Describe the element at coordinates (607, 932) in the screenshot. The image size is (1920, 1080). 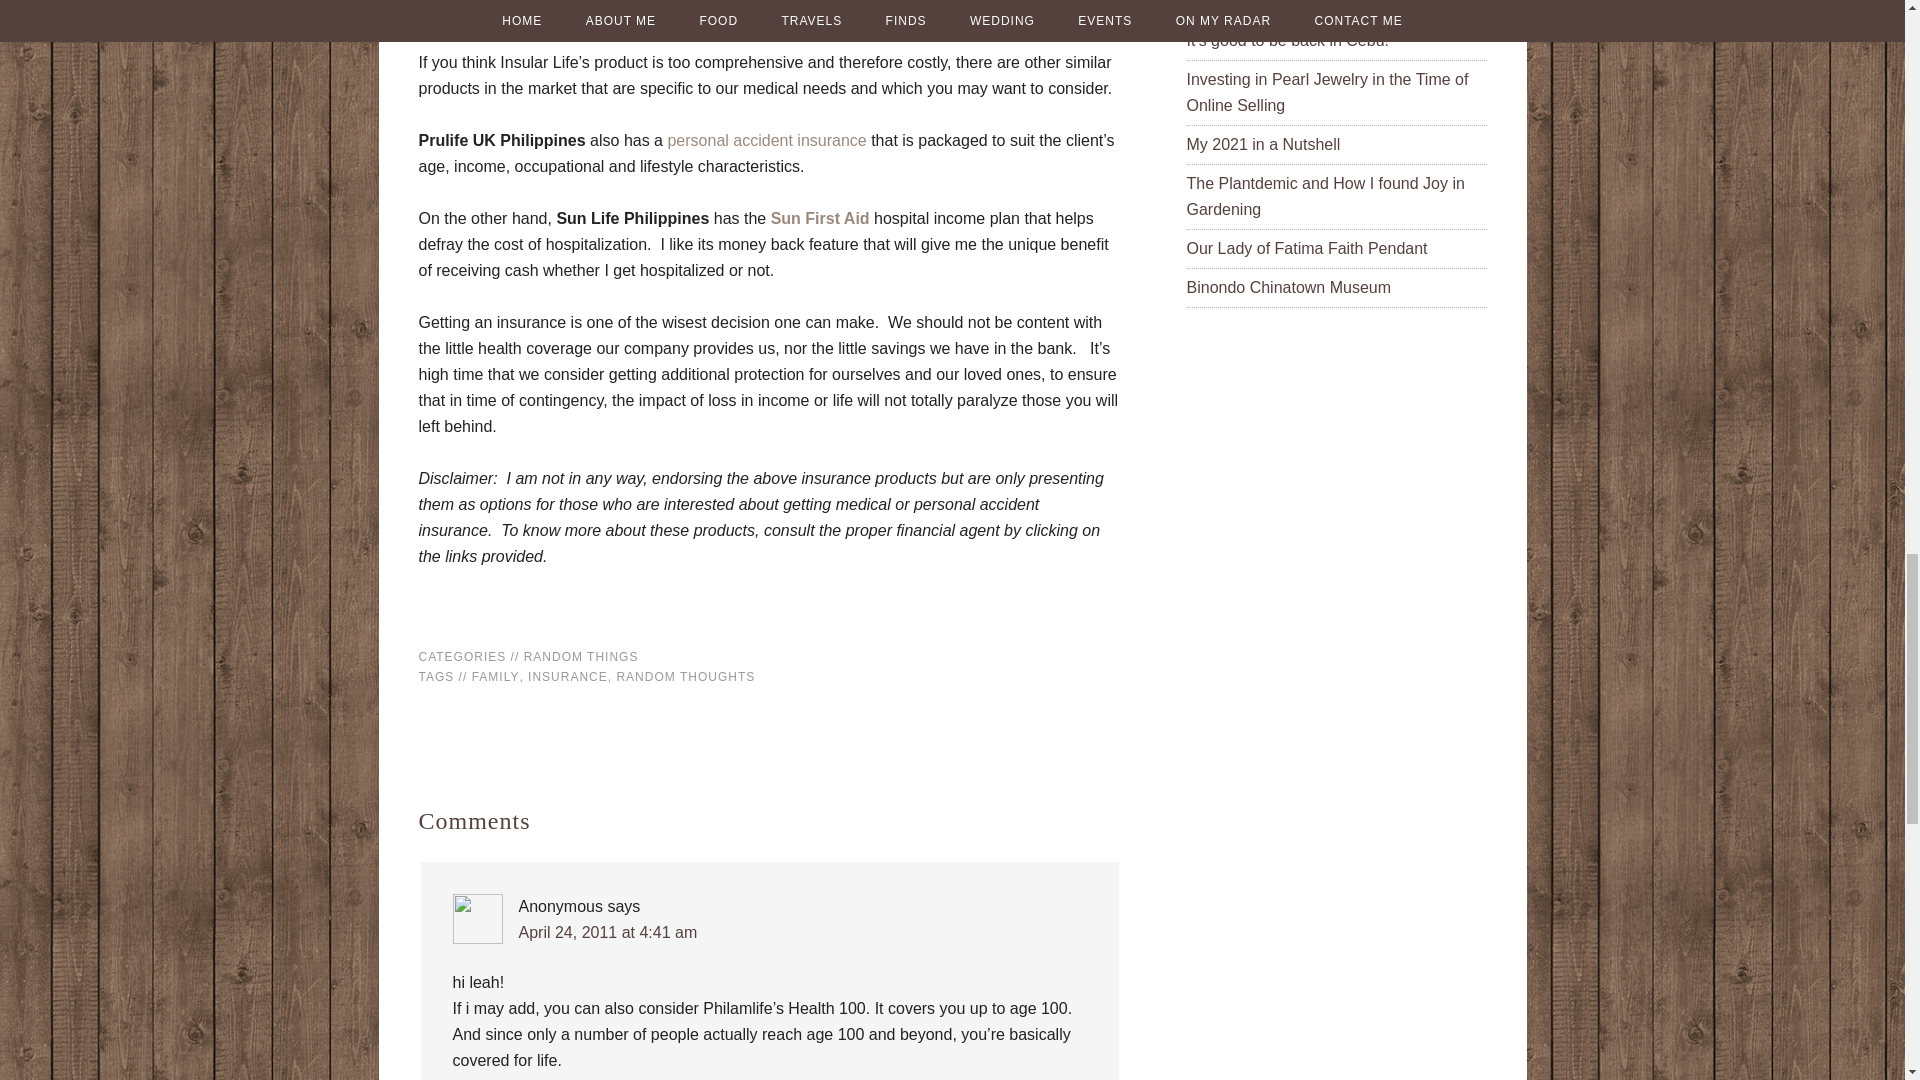
I see `April 24, 2011 at 4:41 am` at that location.